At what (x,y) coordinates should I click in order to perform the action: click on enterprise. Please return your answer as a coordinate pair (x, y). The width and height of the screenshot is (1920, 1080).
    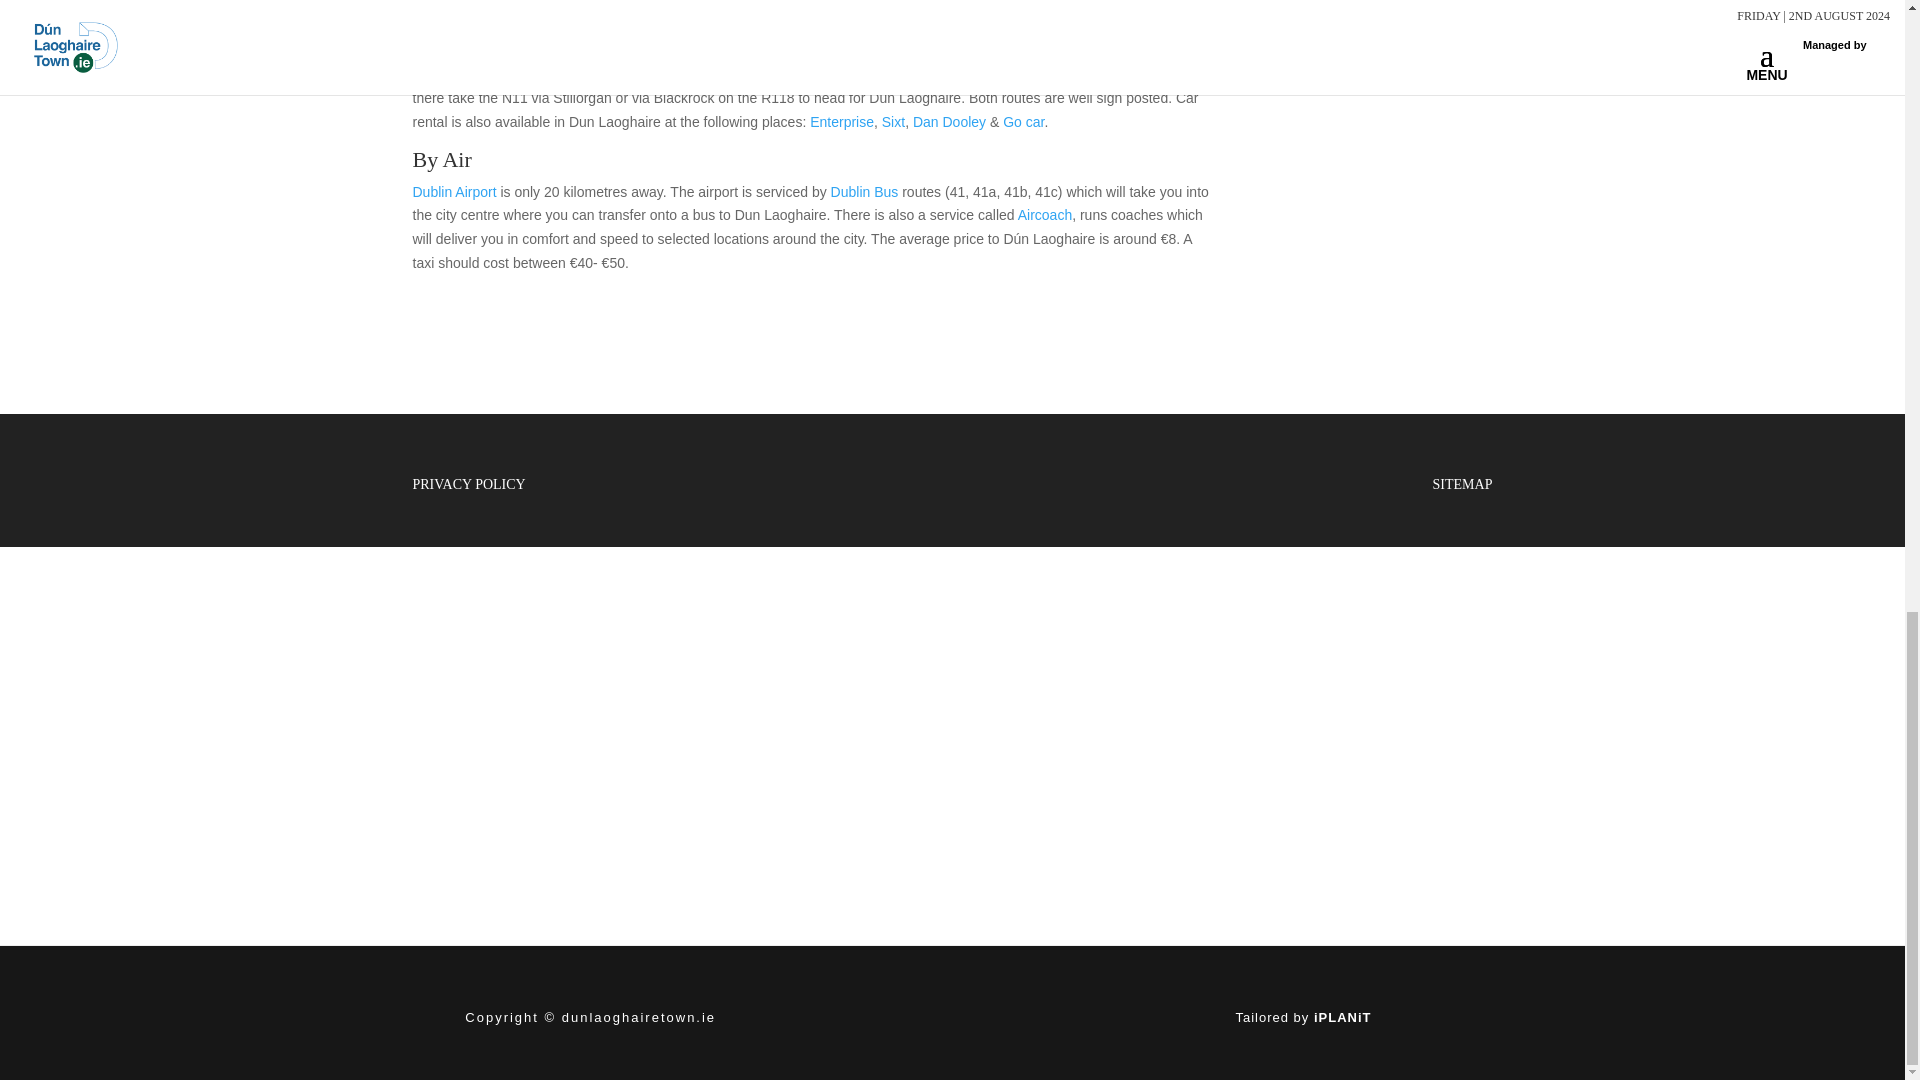
    Looking at the image, I should click on (842, 122).